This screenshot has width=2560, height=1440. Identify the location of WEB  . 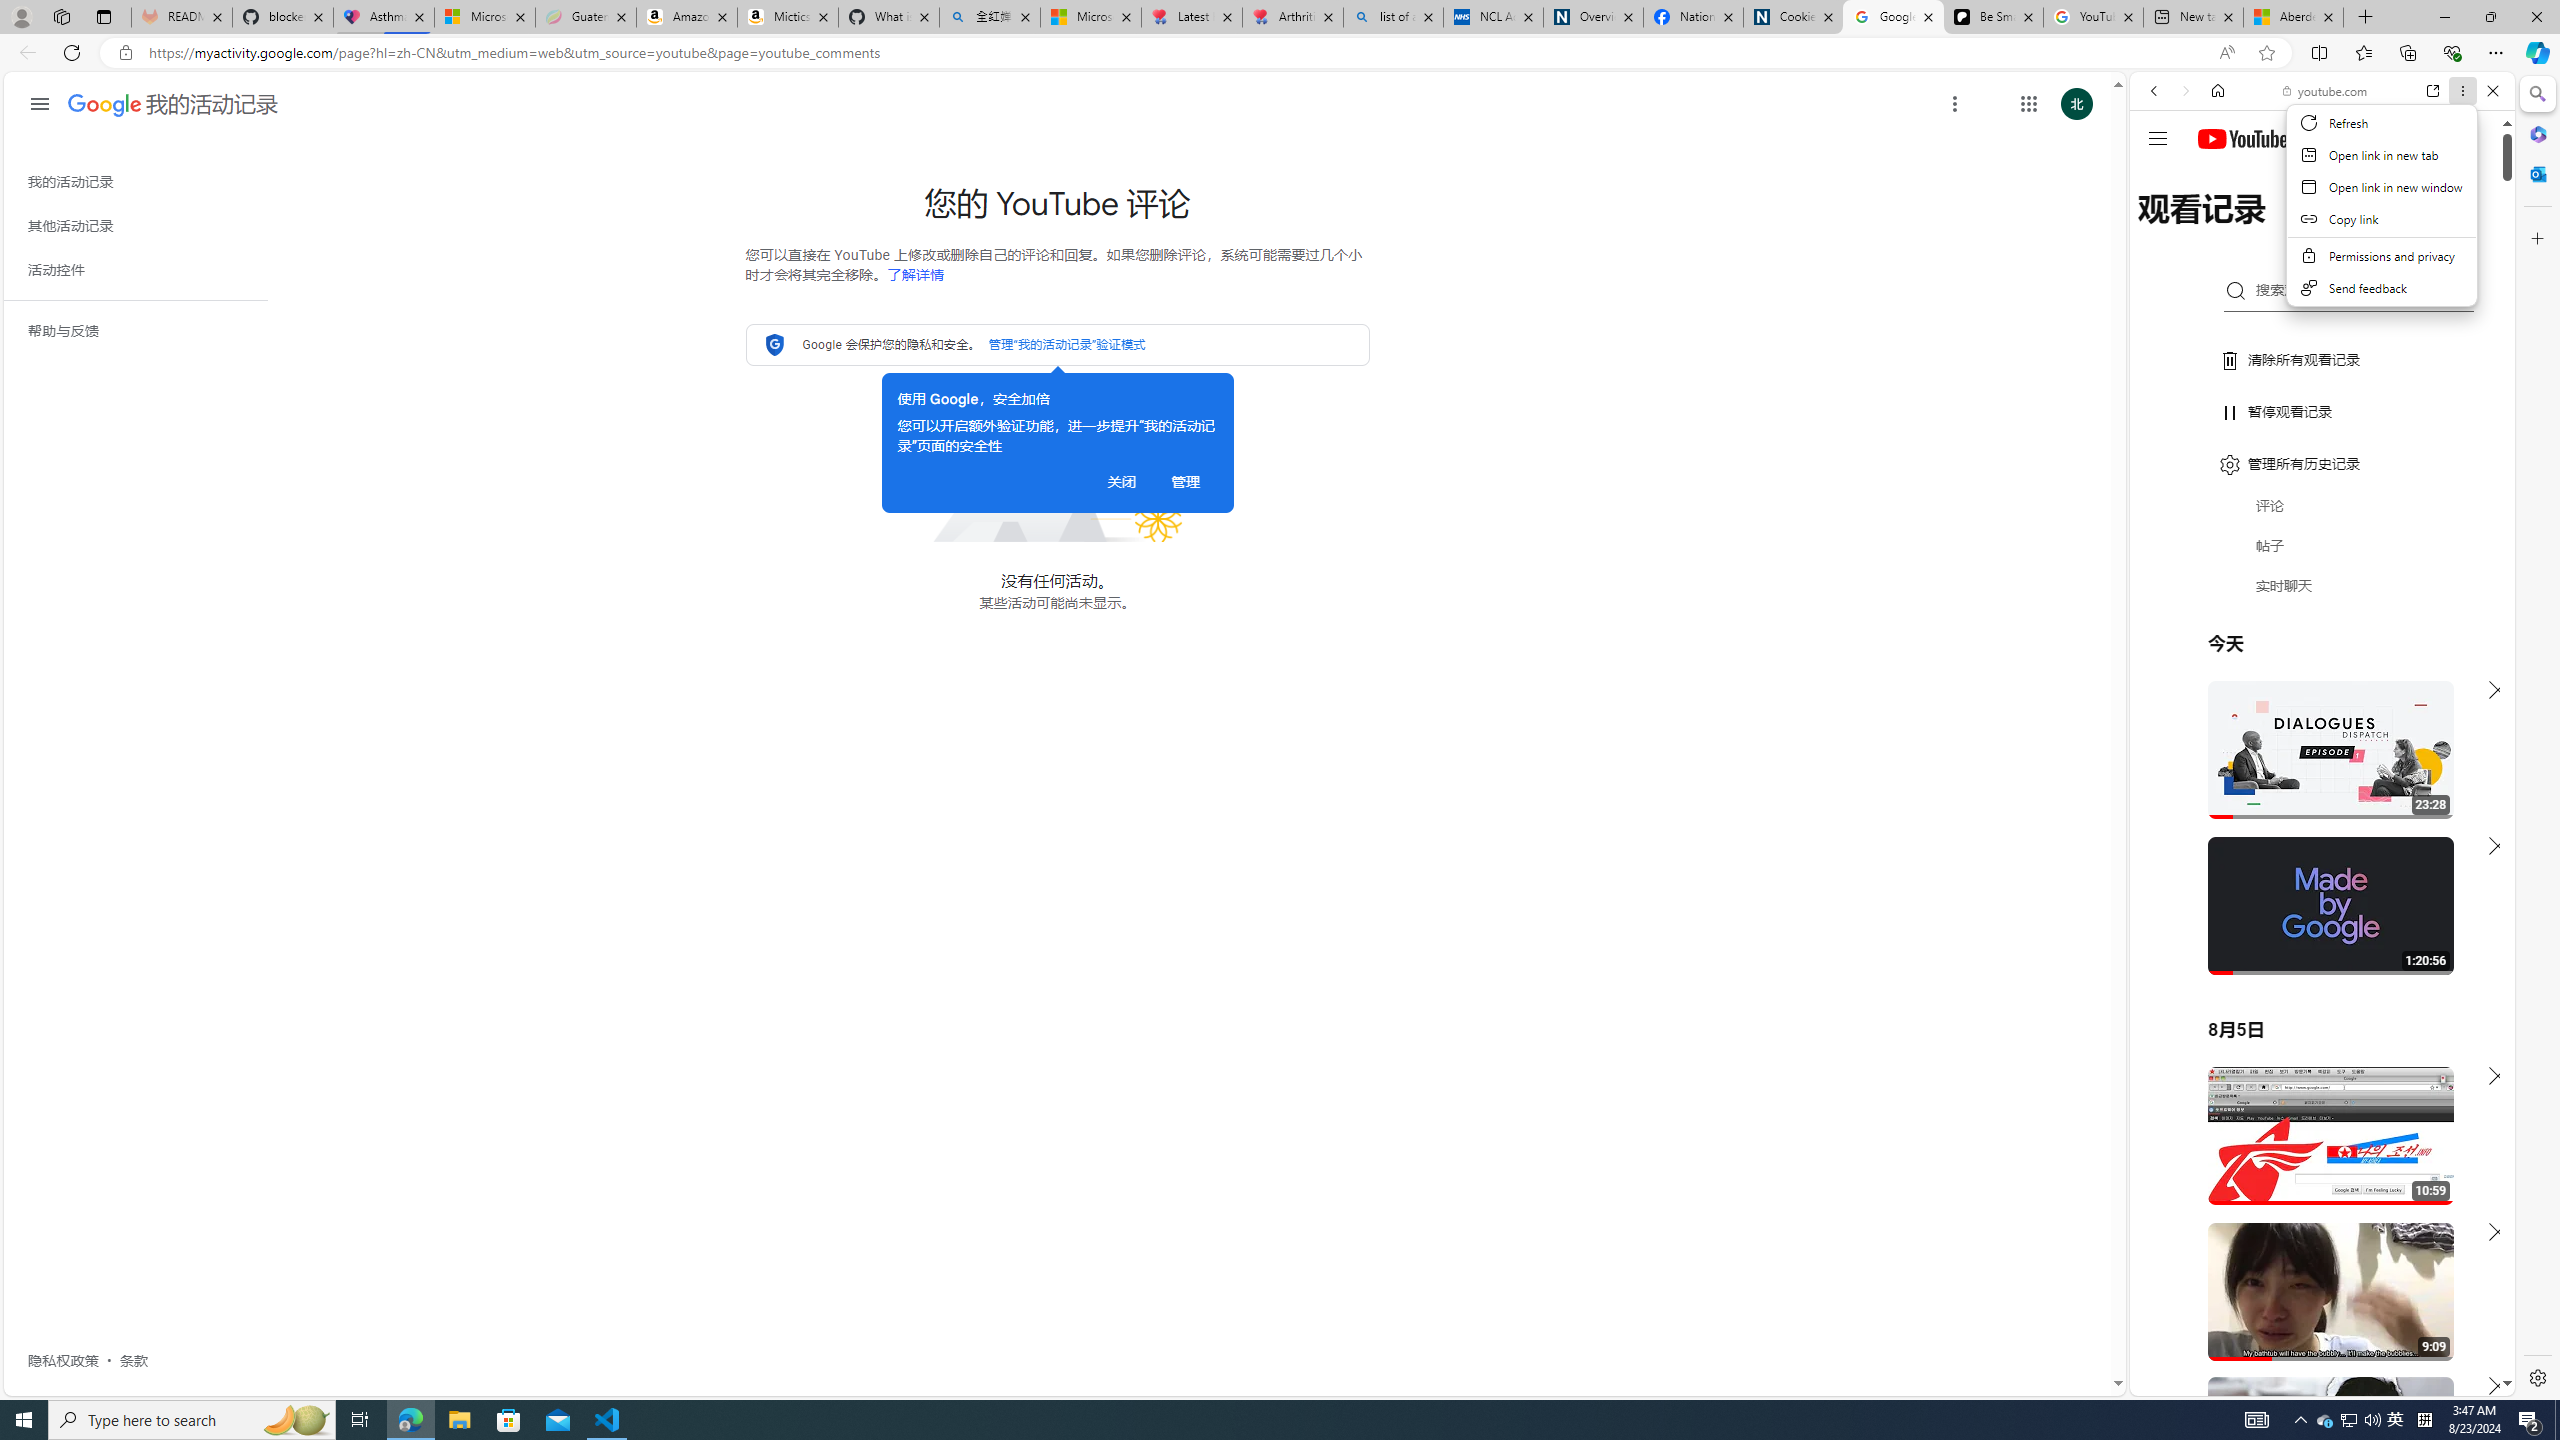
(2163, 229).